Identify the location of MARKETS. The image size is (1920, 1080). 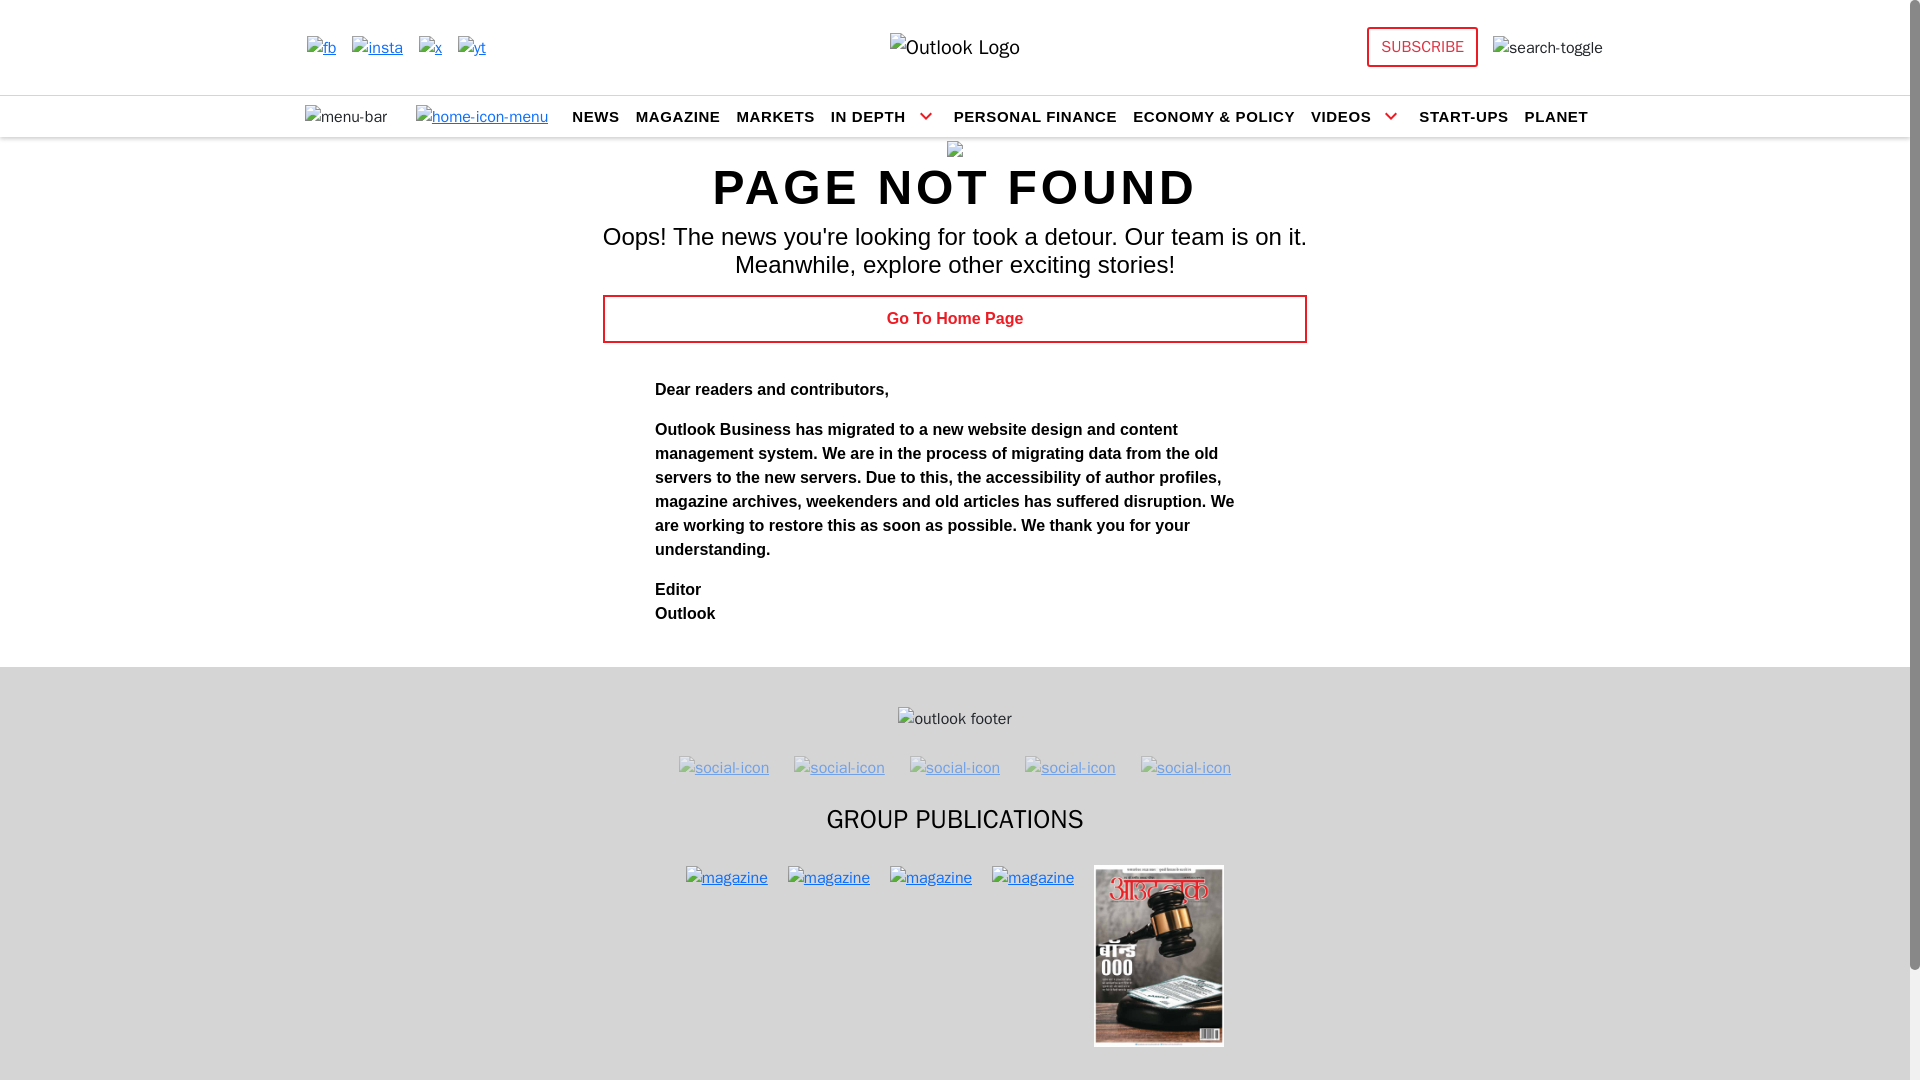
(774, 116).